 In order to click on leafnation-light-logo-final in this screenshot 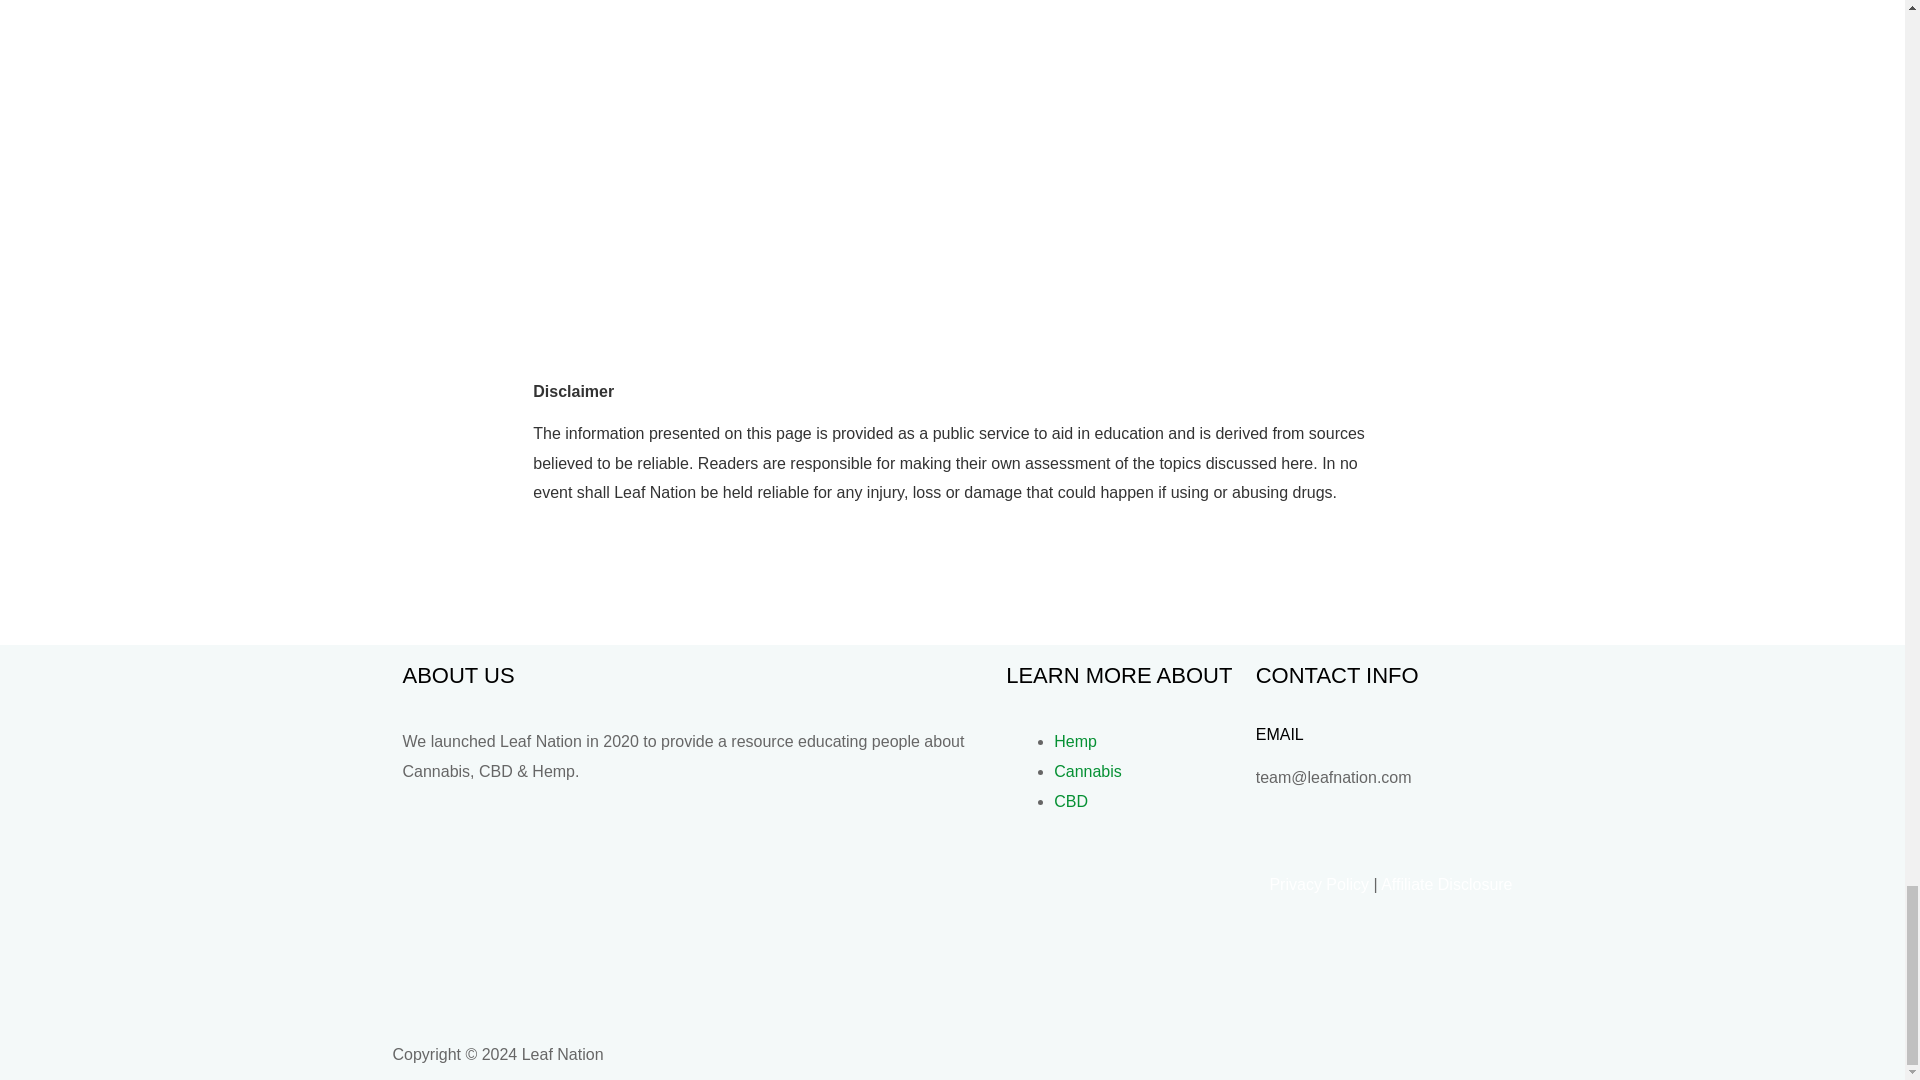, I will do `click(541, 944)`.